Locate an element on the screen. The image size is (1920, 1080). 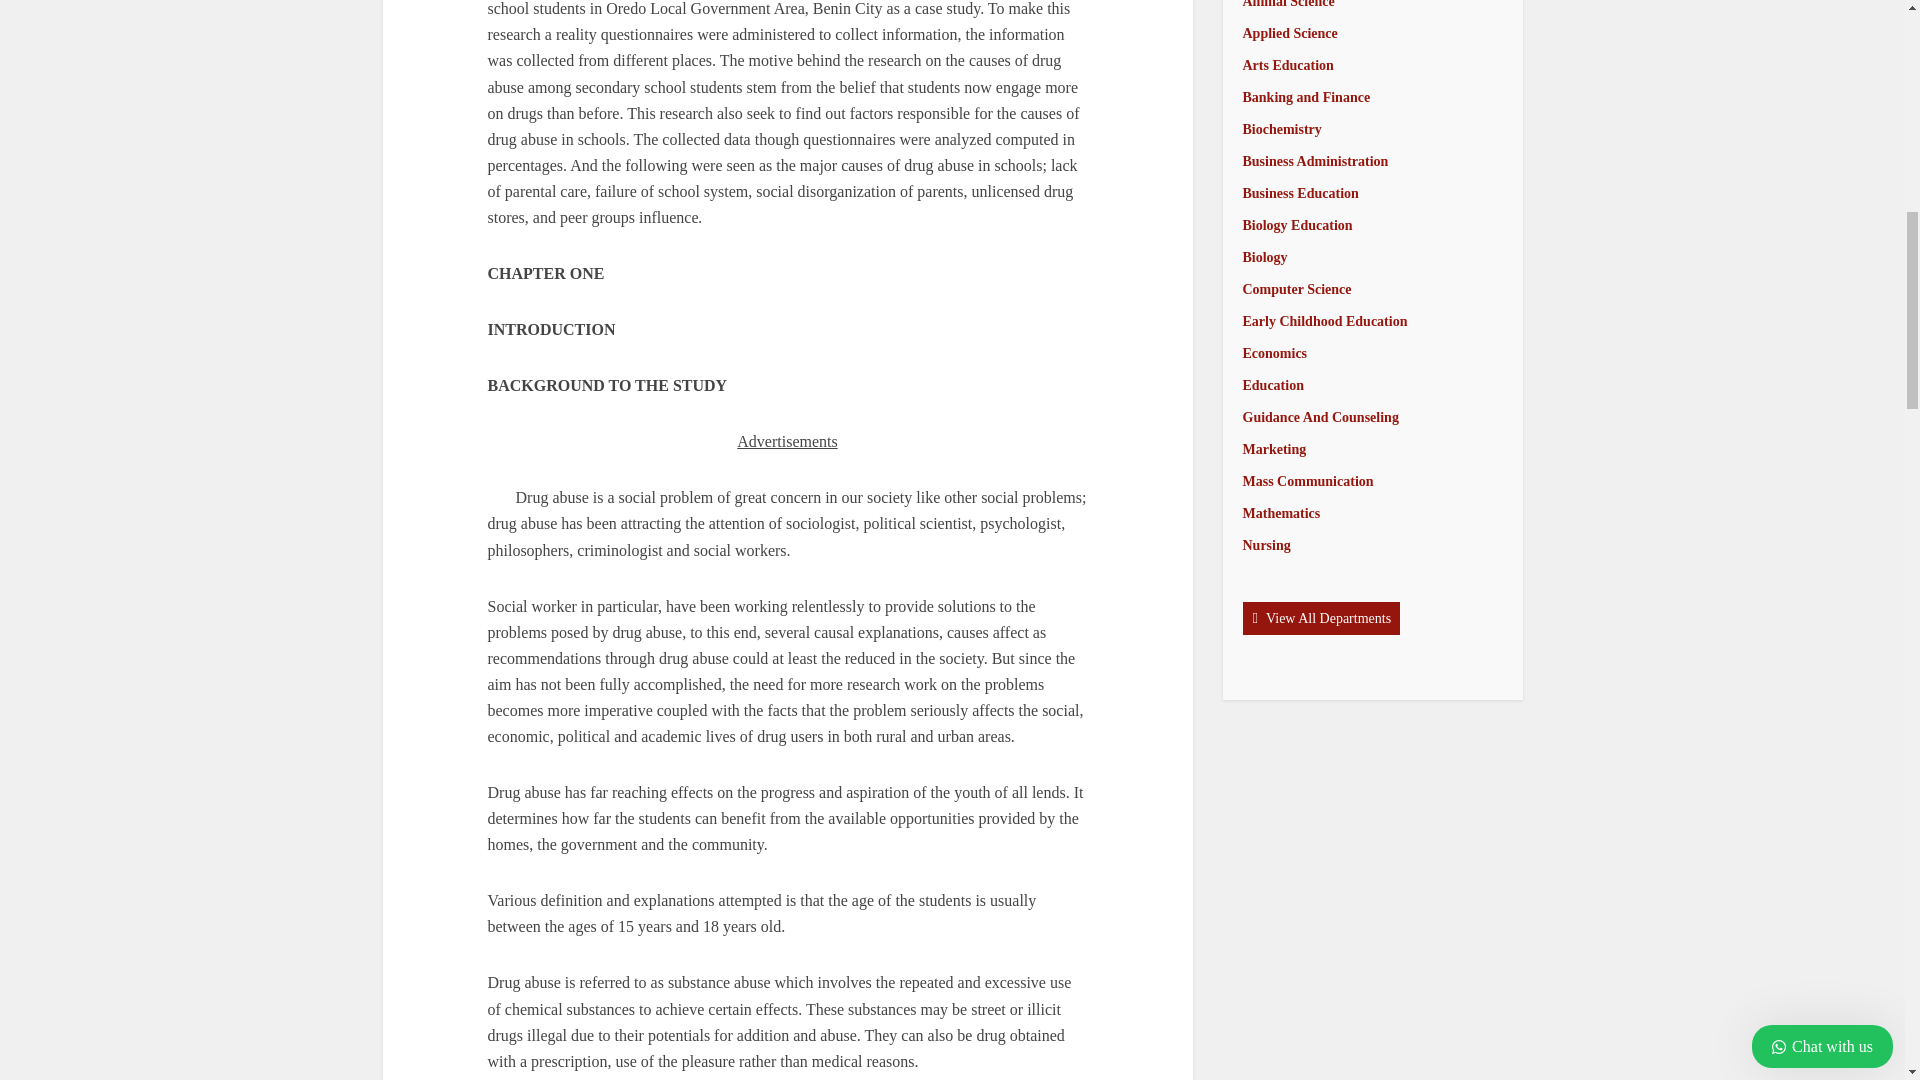
Banking and Finance is located at coordinates (1306, 96).